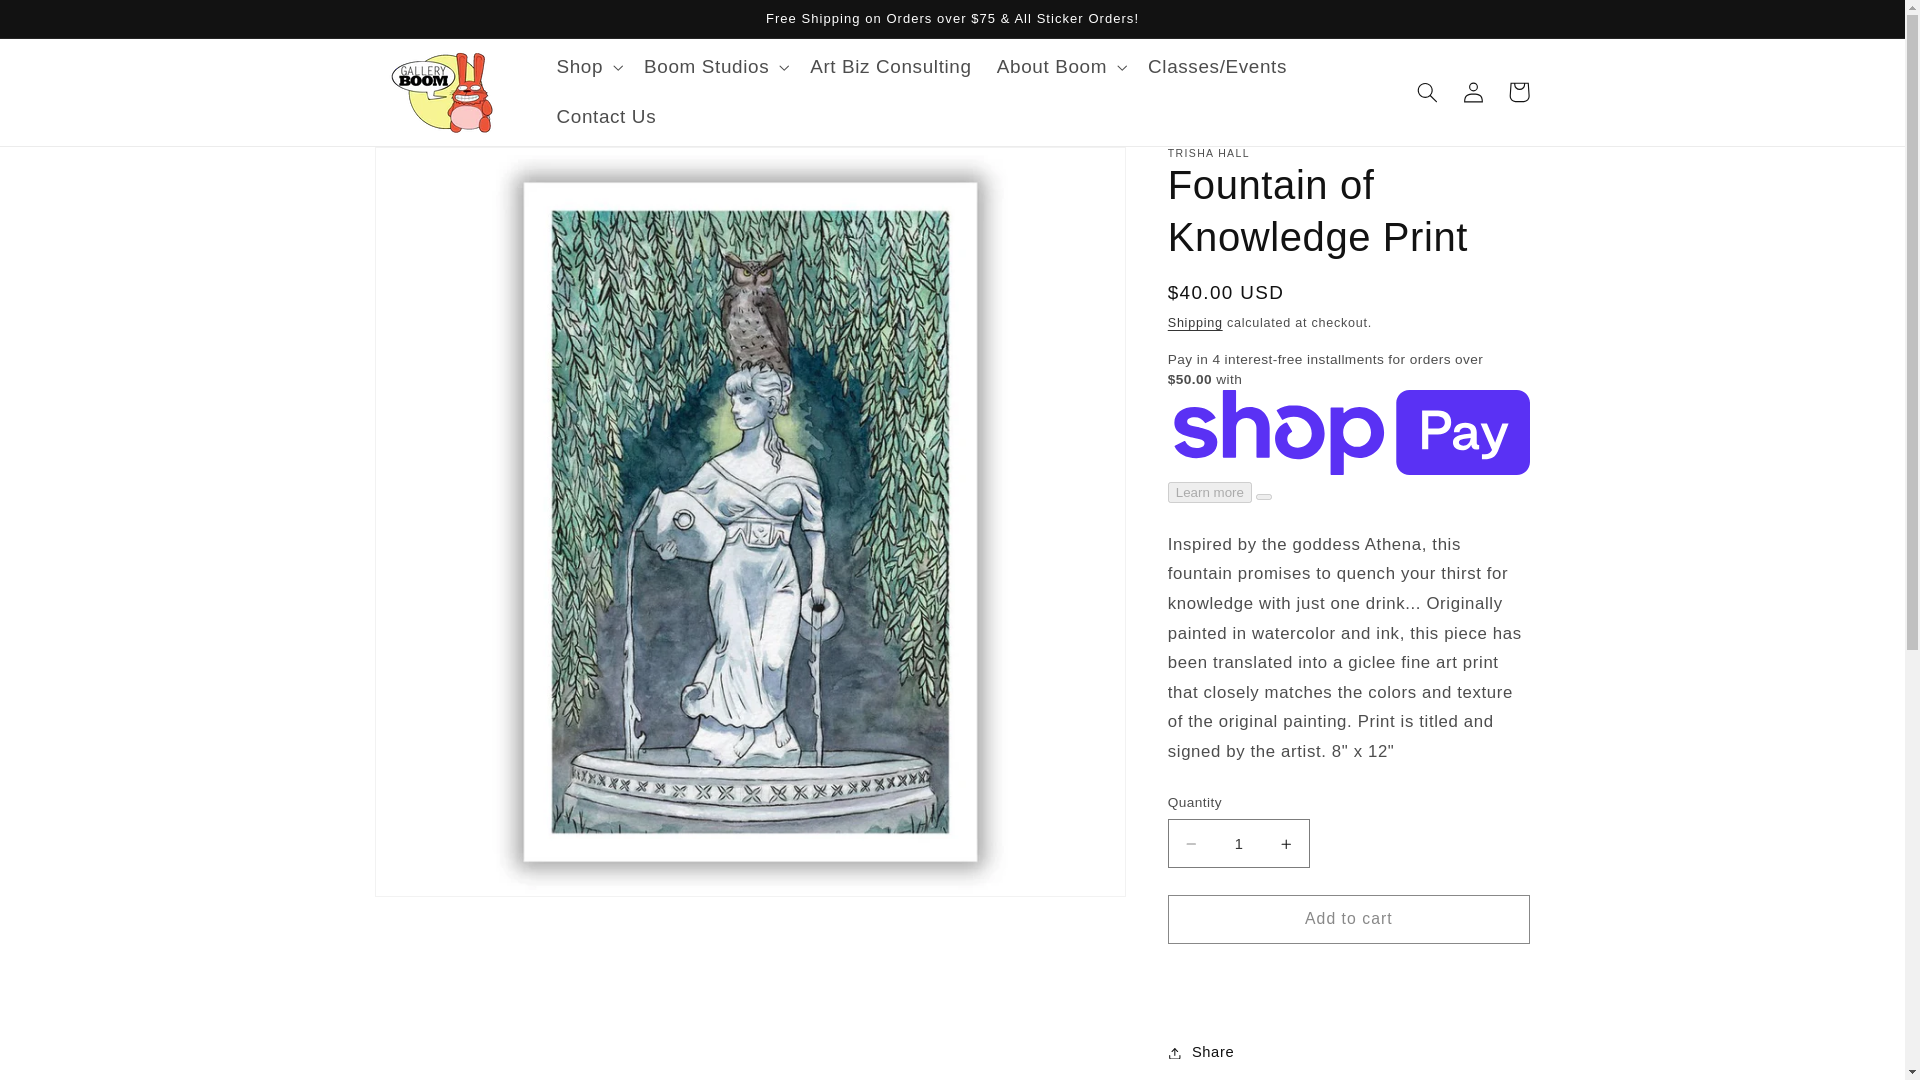 The width and height of the screenshot is (1920, 1080). What do you see at coordinates (606, 116) in the screenshot?
I see `Contact Us` at bounding box center [606, 116].